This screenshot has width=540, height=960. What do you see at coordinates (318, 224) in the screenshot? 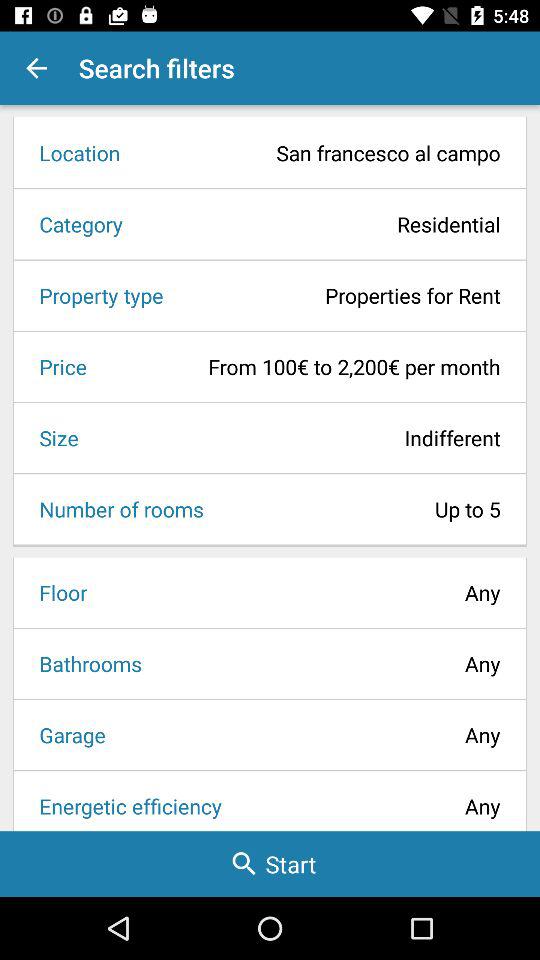
I see `open the icon above property type icon` at bounding box center [318, 224].